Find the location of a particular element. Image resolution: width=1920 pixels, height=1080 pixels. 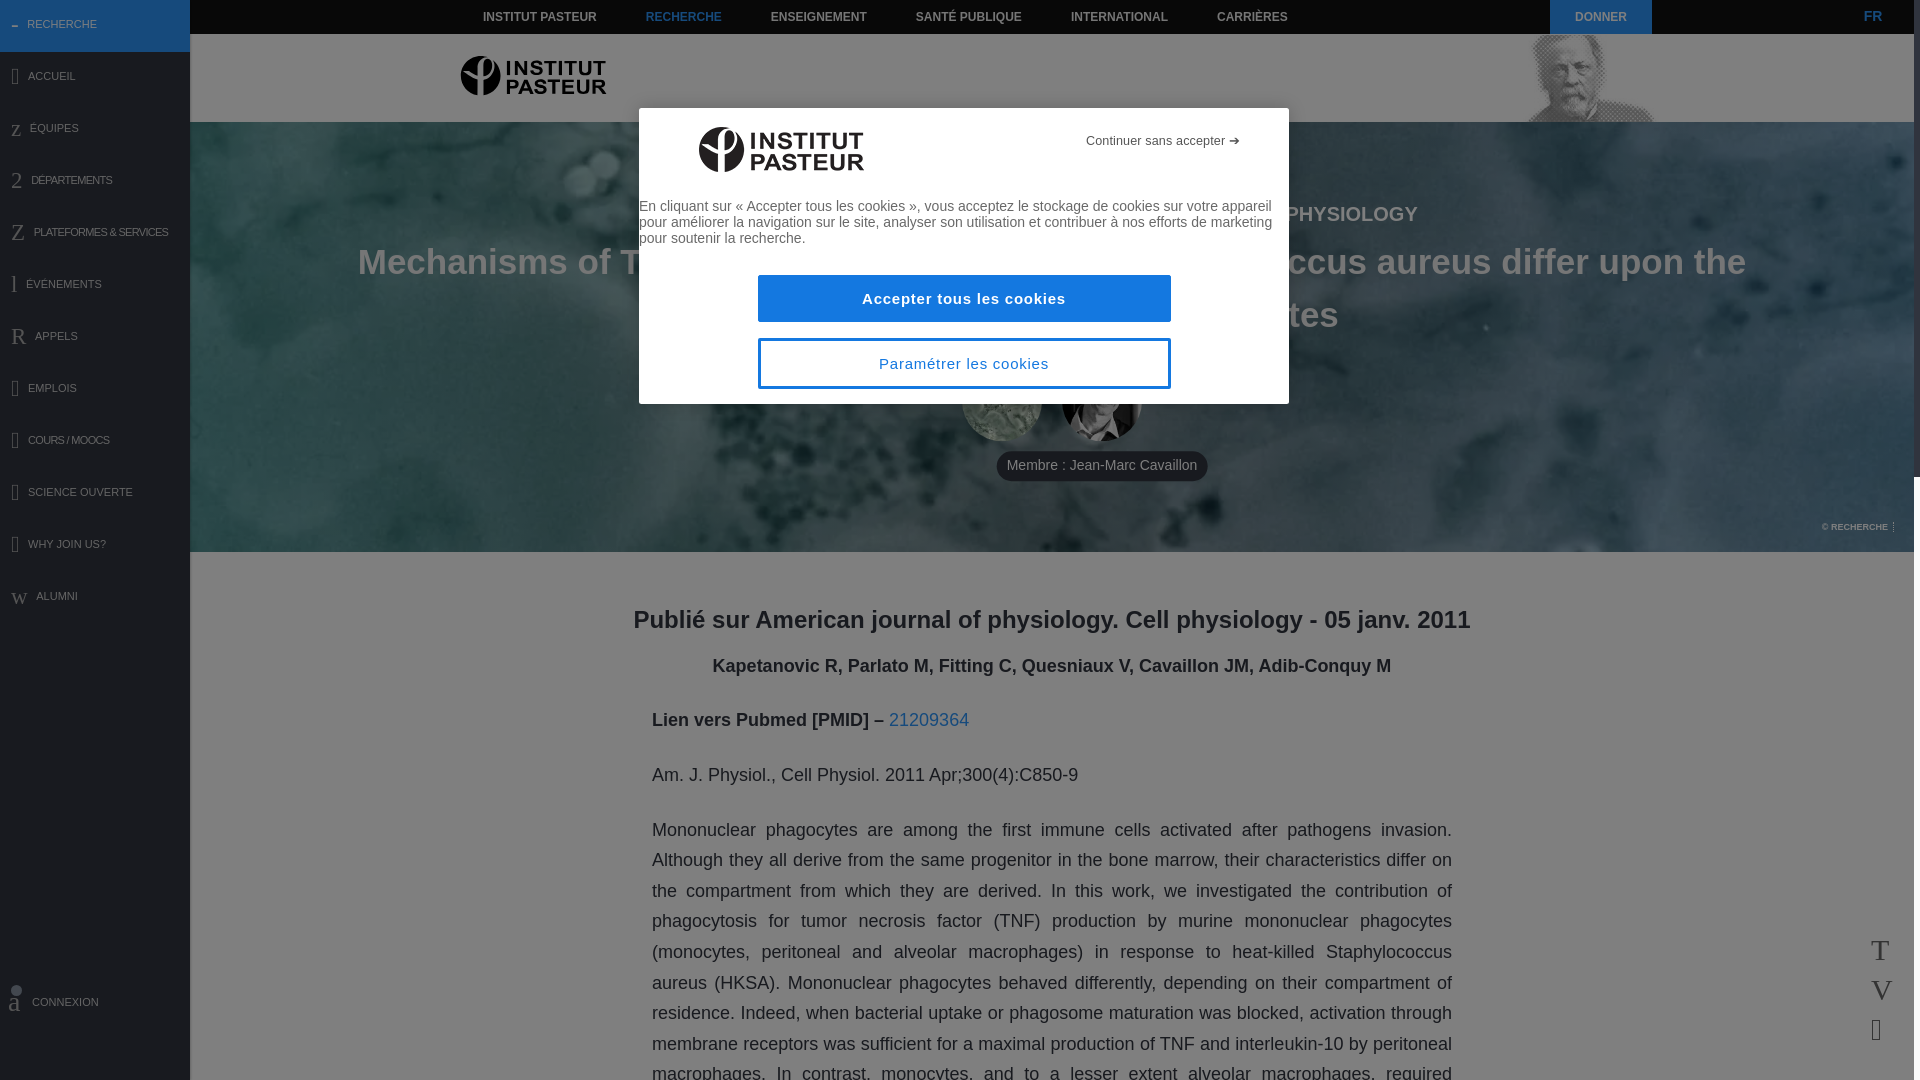

CONNEXION is located at coordinates (95, 1005).